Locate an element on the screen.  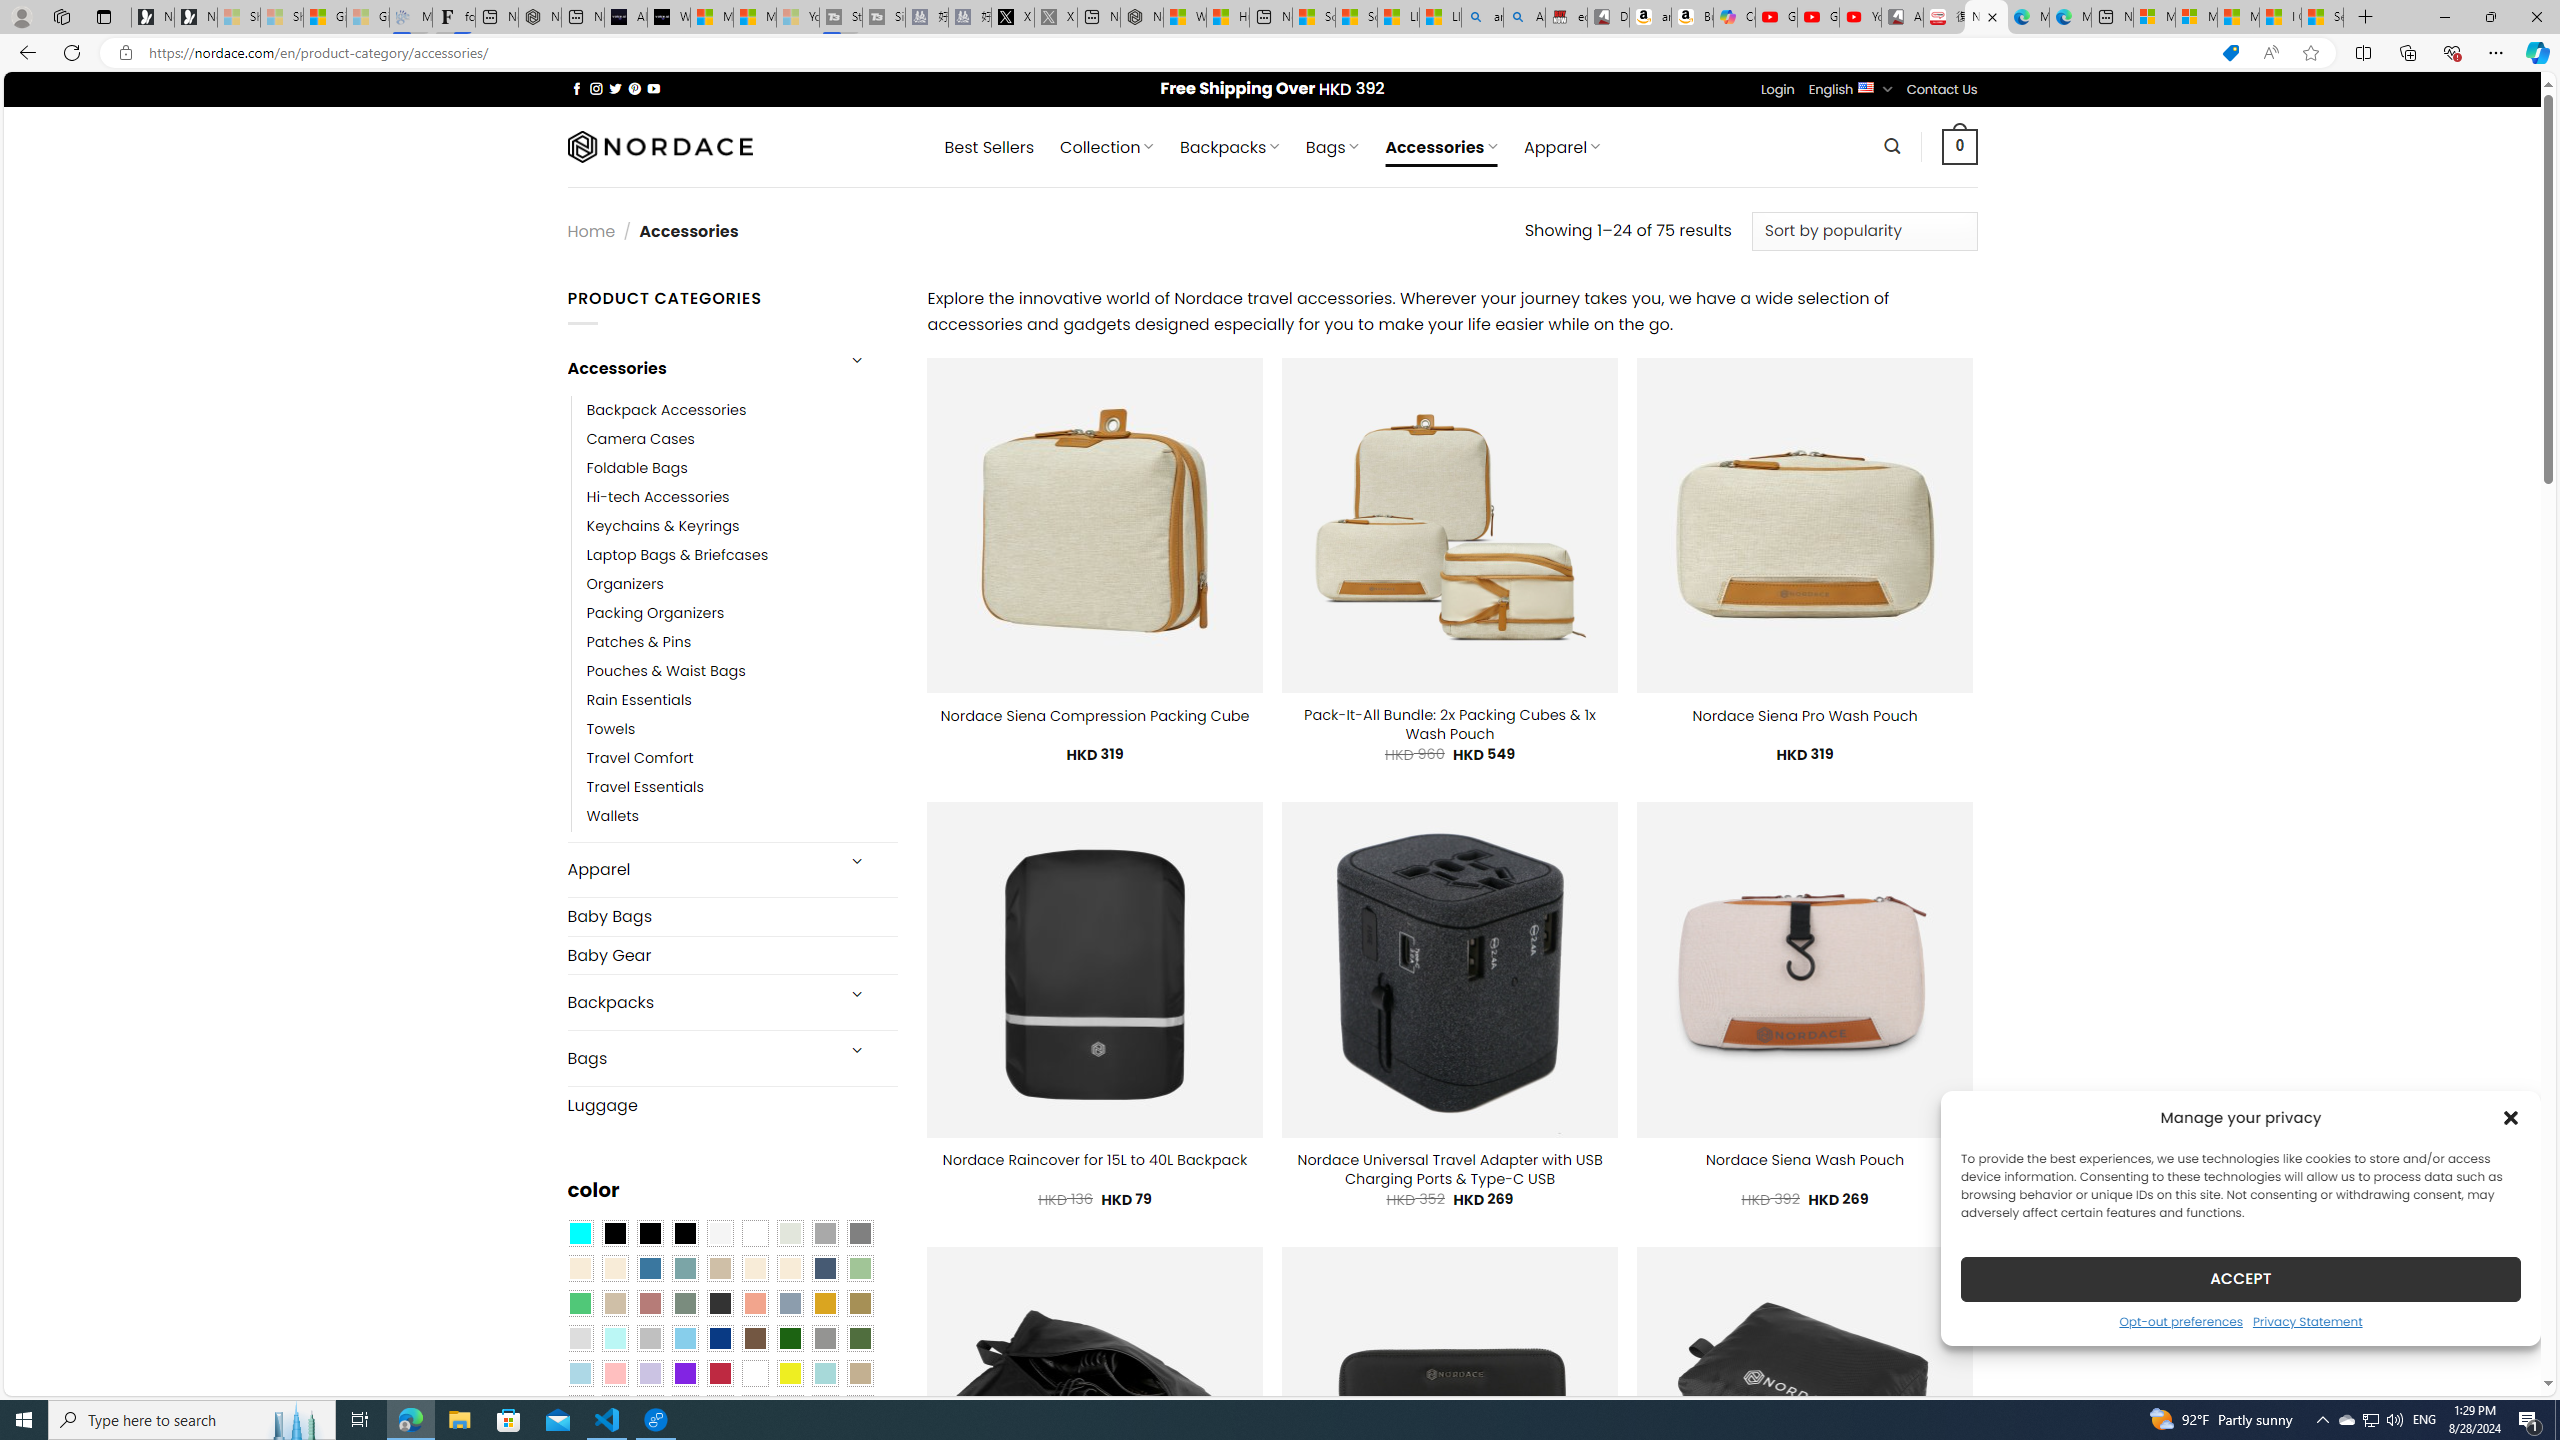
Nordace - My Account is located at coordinates (1142, 17).